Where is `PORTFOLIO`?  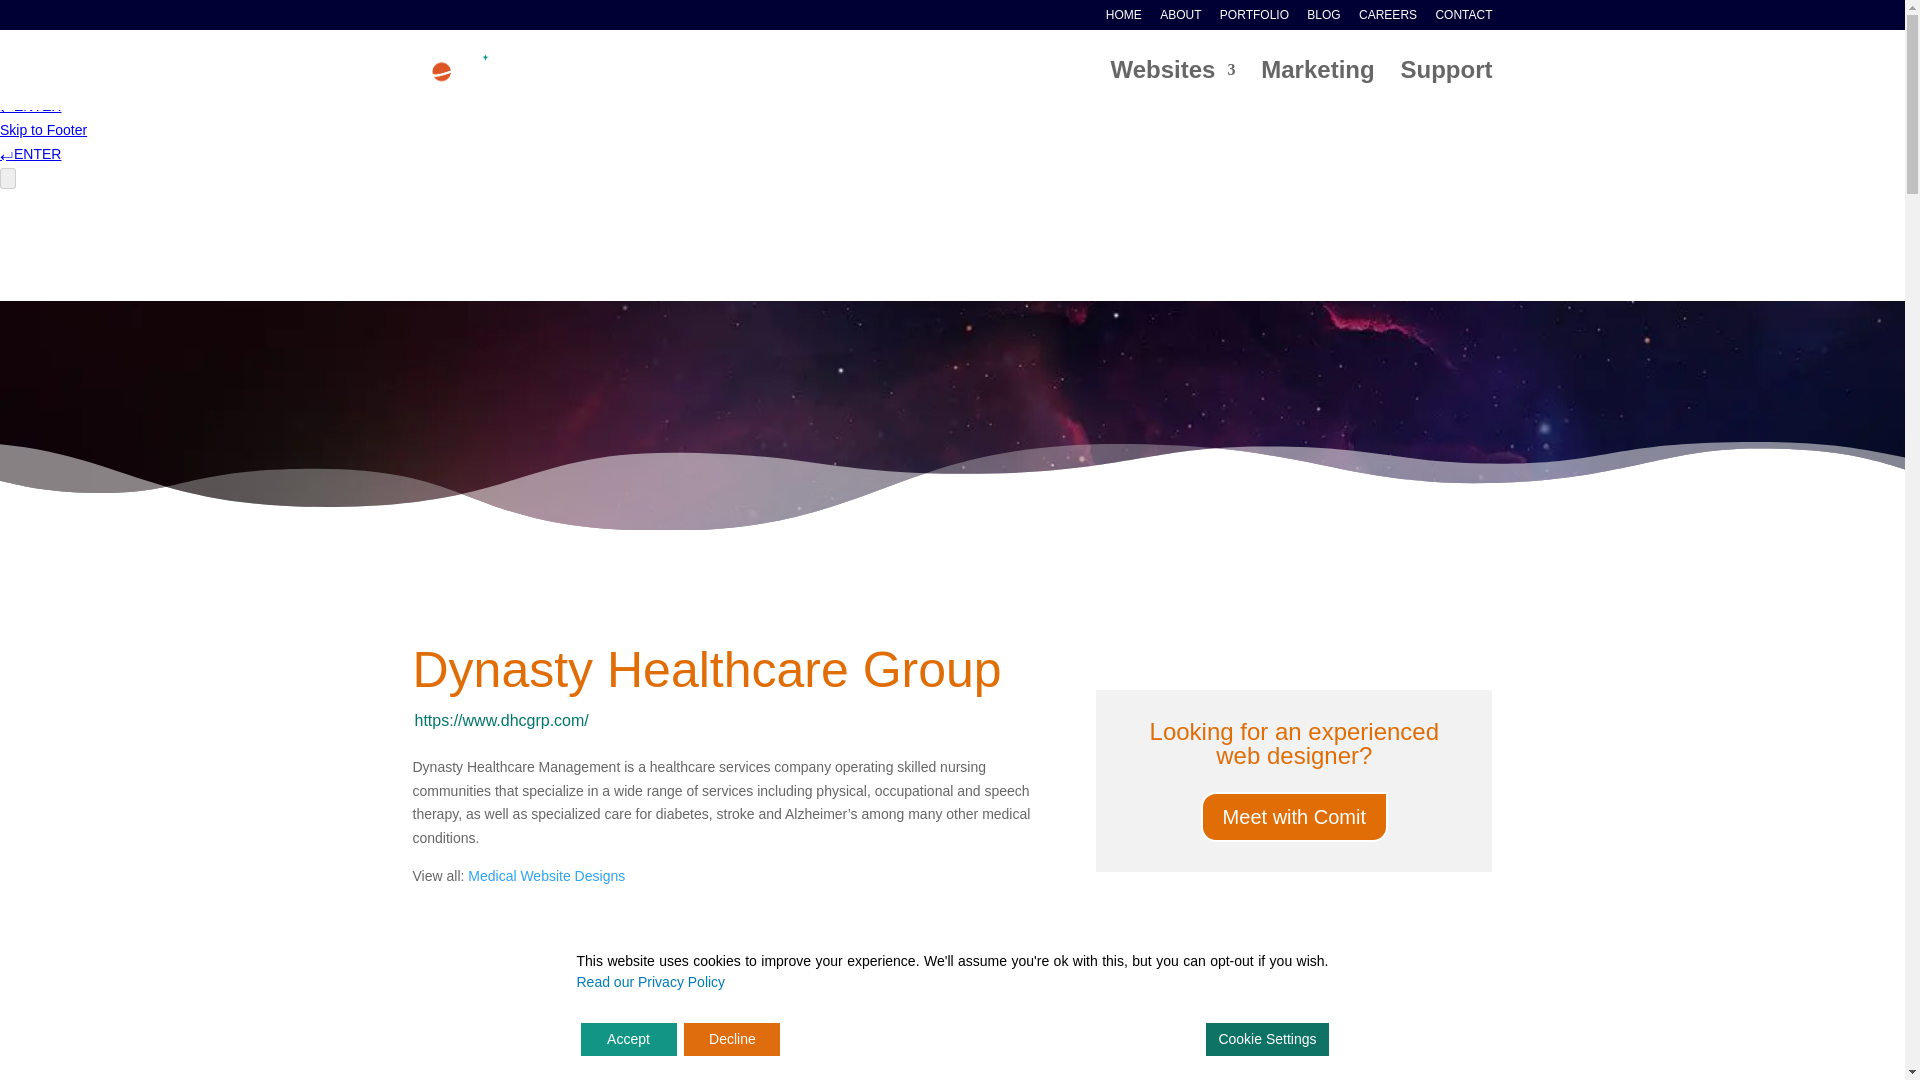
PORTFOLIO is located at coordinates (1254, 19).